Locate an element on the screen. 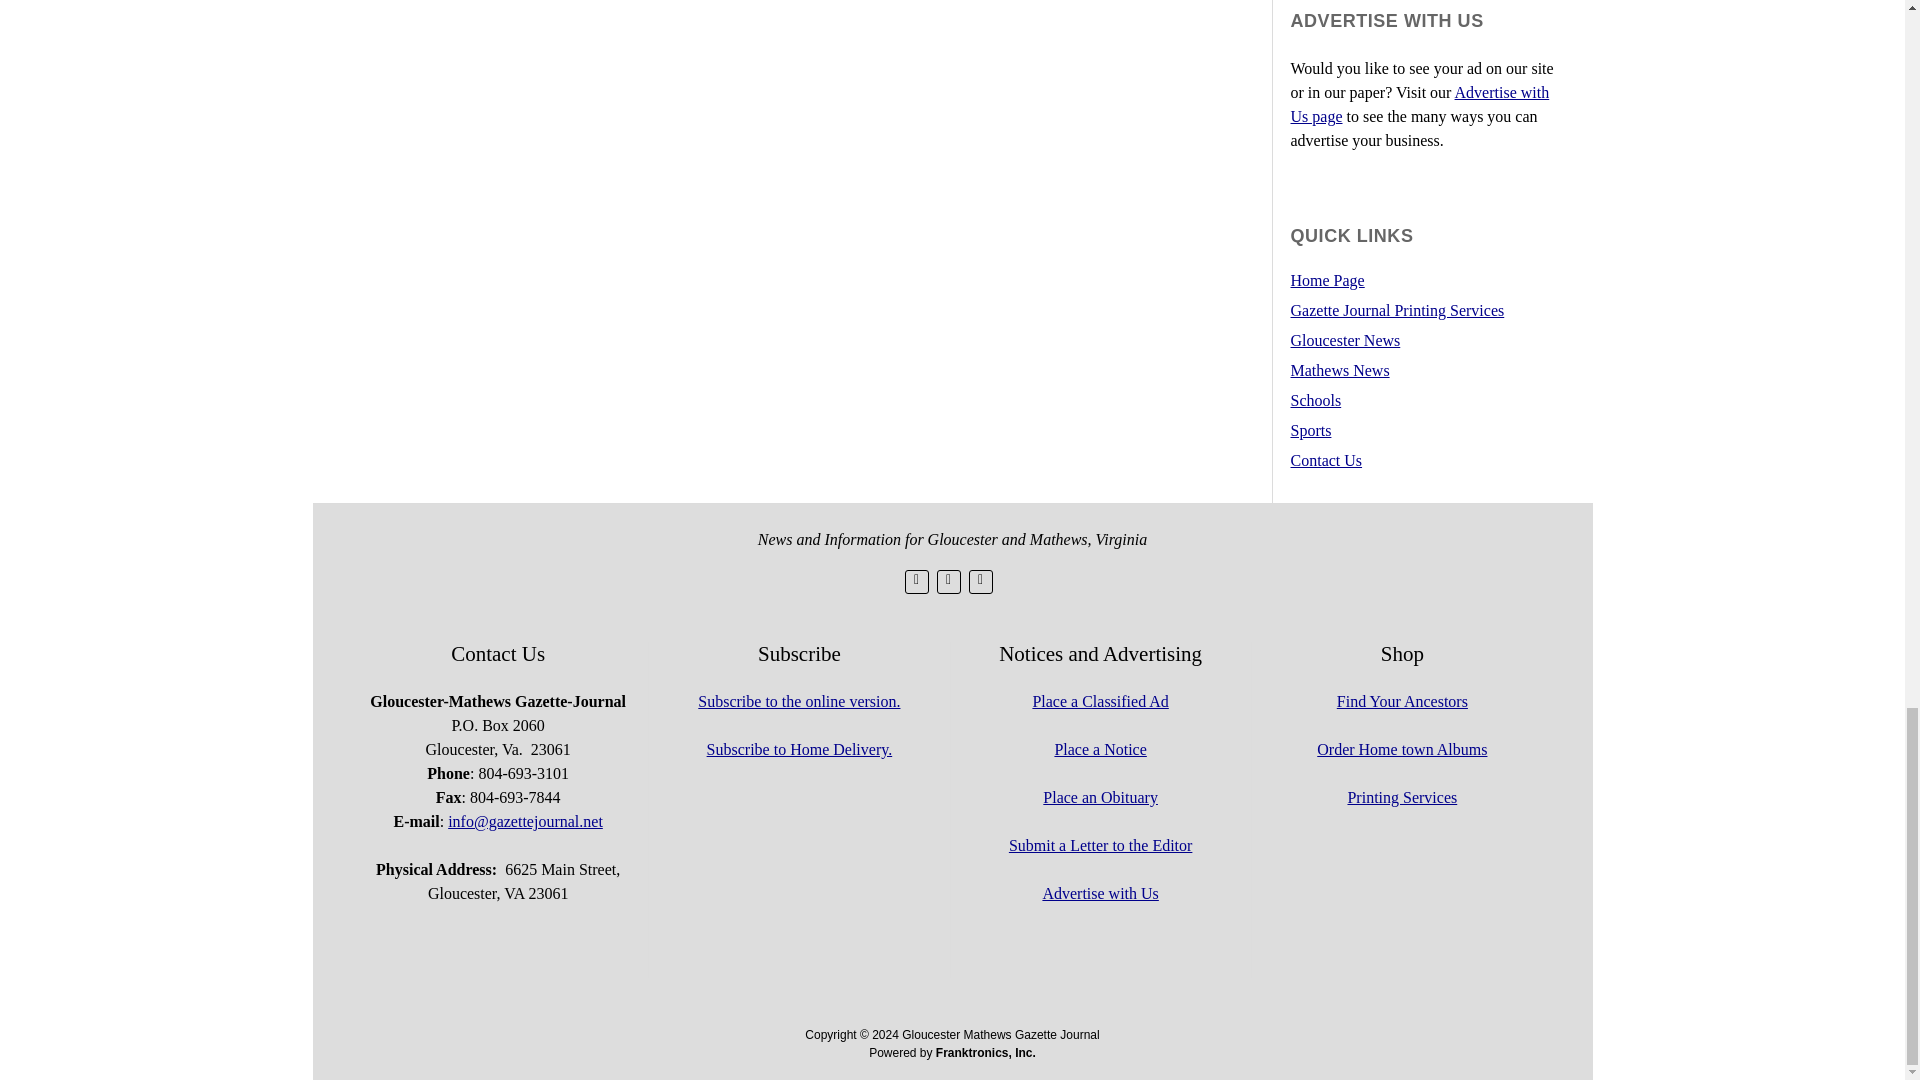 This screenshot has width=1920, height=1080. facebook is located at coordinates (948, 582).